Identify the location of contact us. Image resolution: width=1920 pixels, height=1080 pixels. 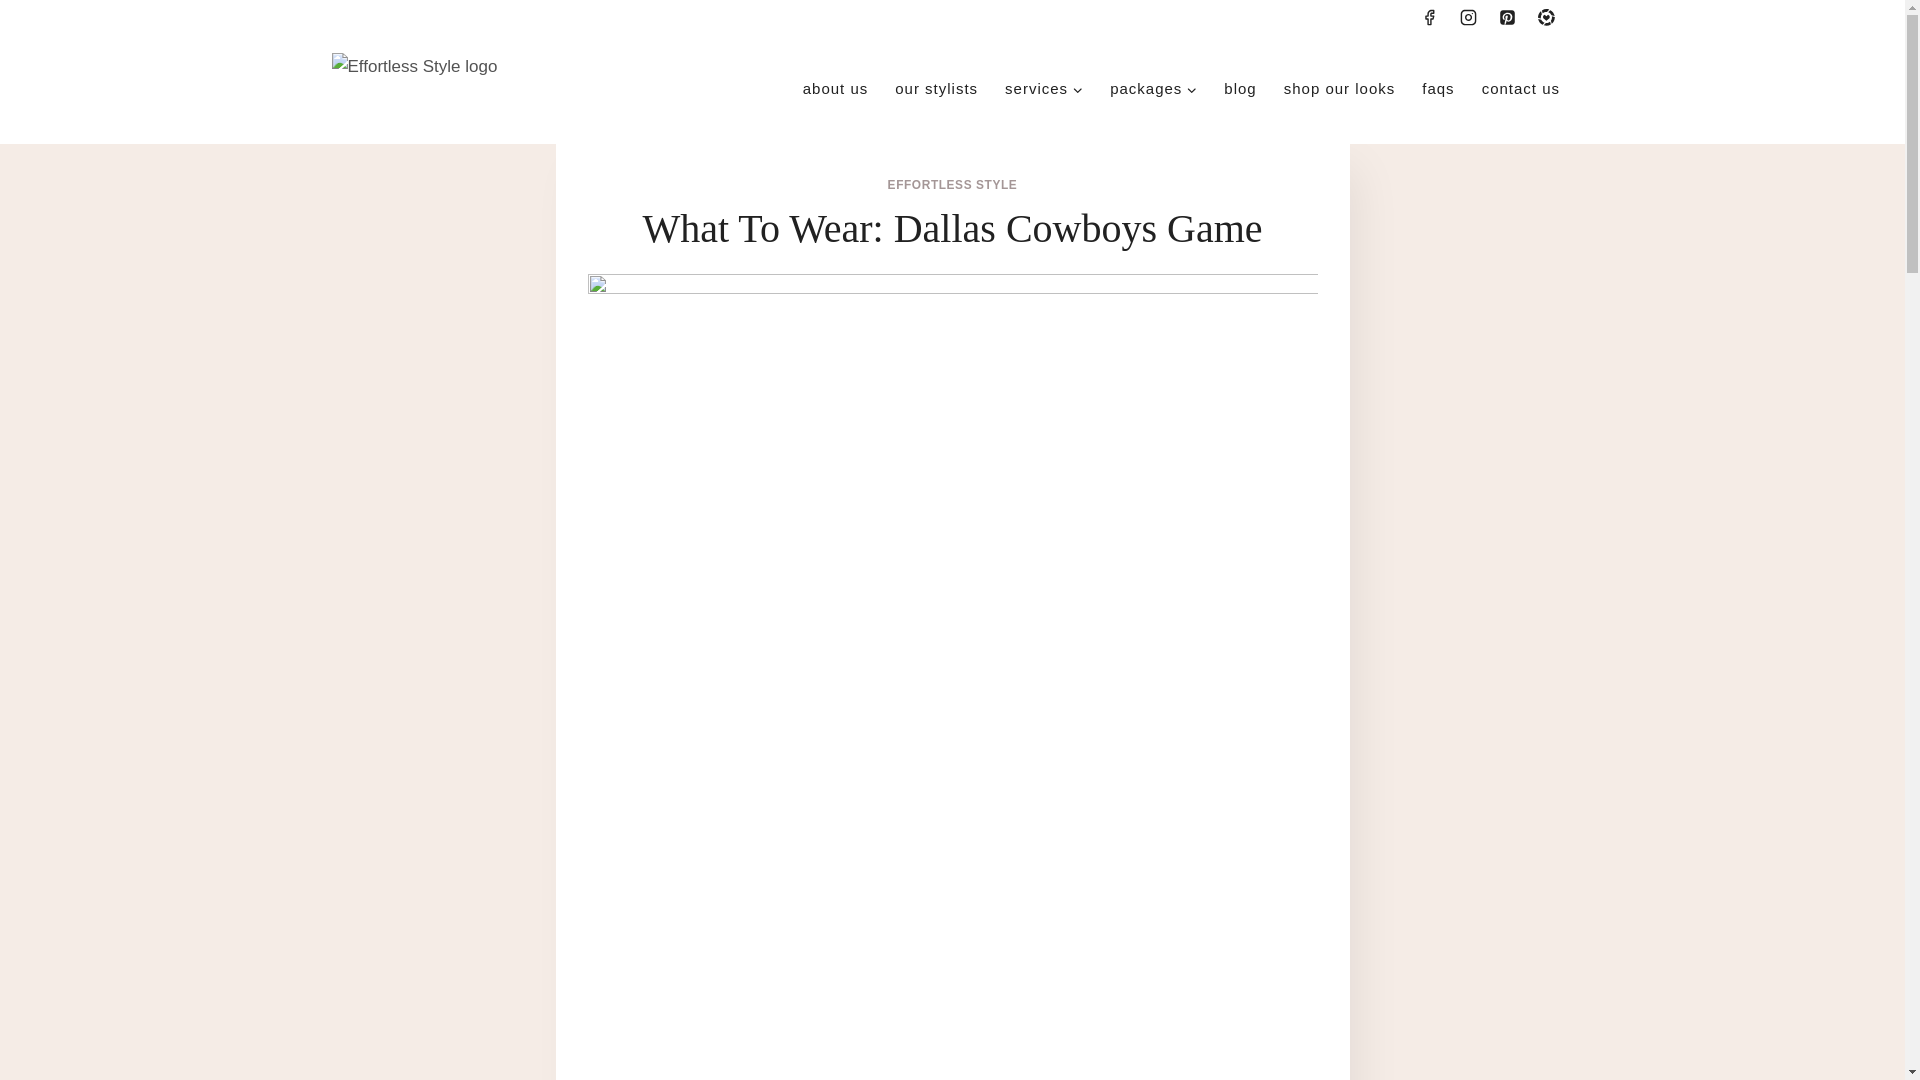
(1520, 89).